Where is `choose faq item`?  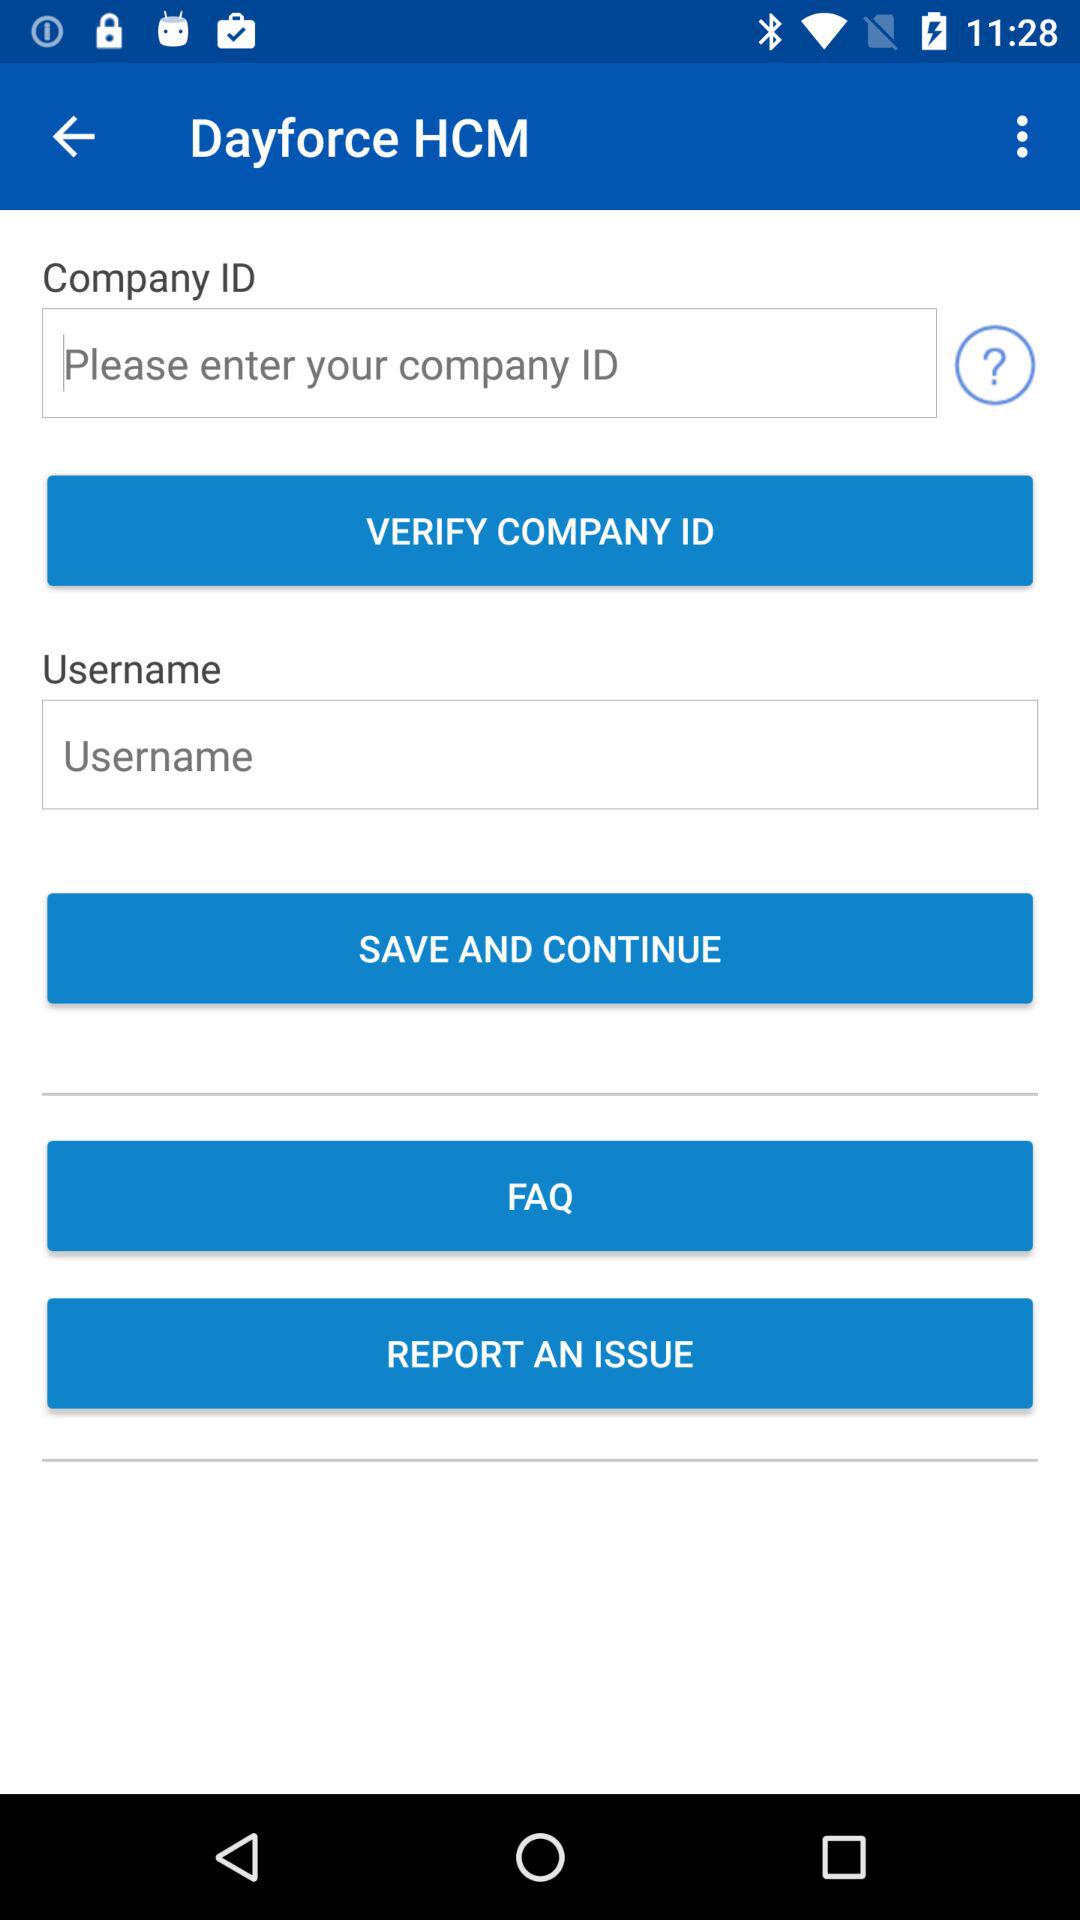 choose faq item is located at coordinates (540, 1198).